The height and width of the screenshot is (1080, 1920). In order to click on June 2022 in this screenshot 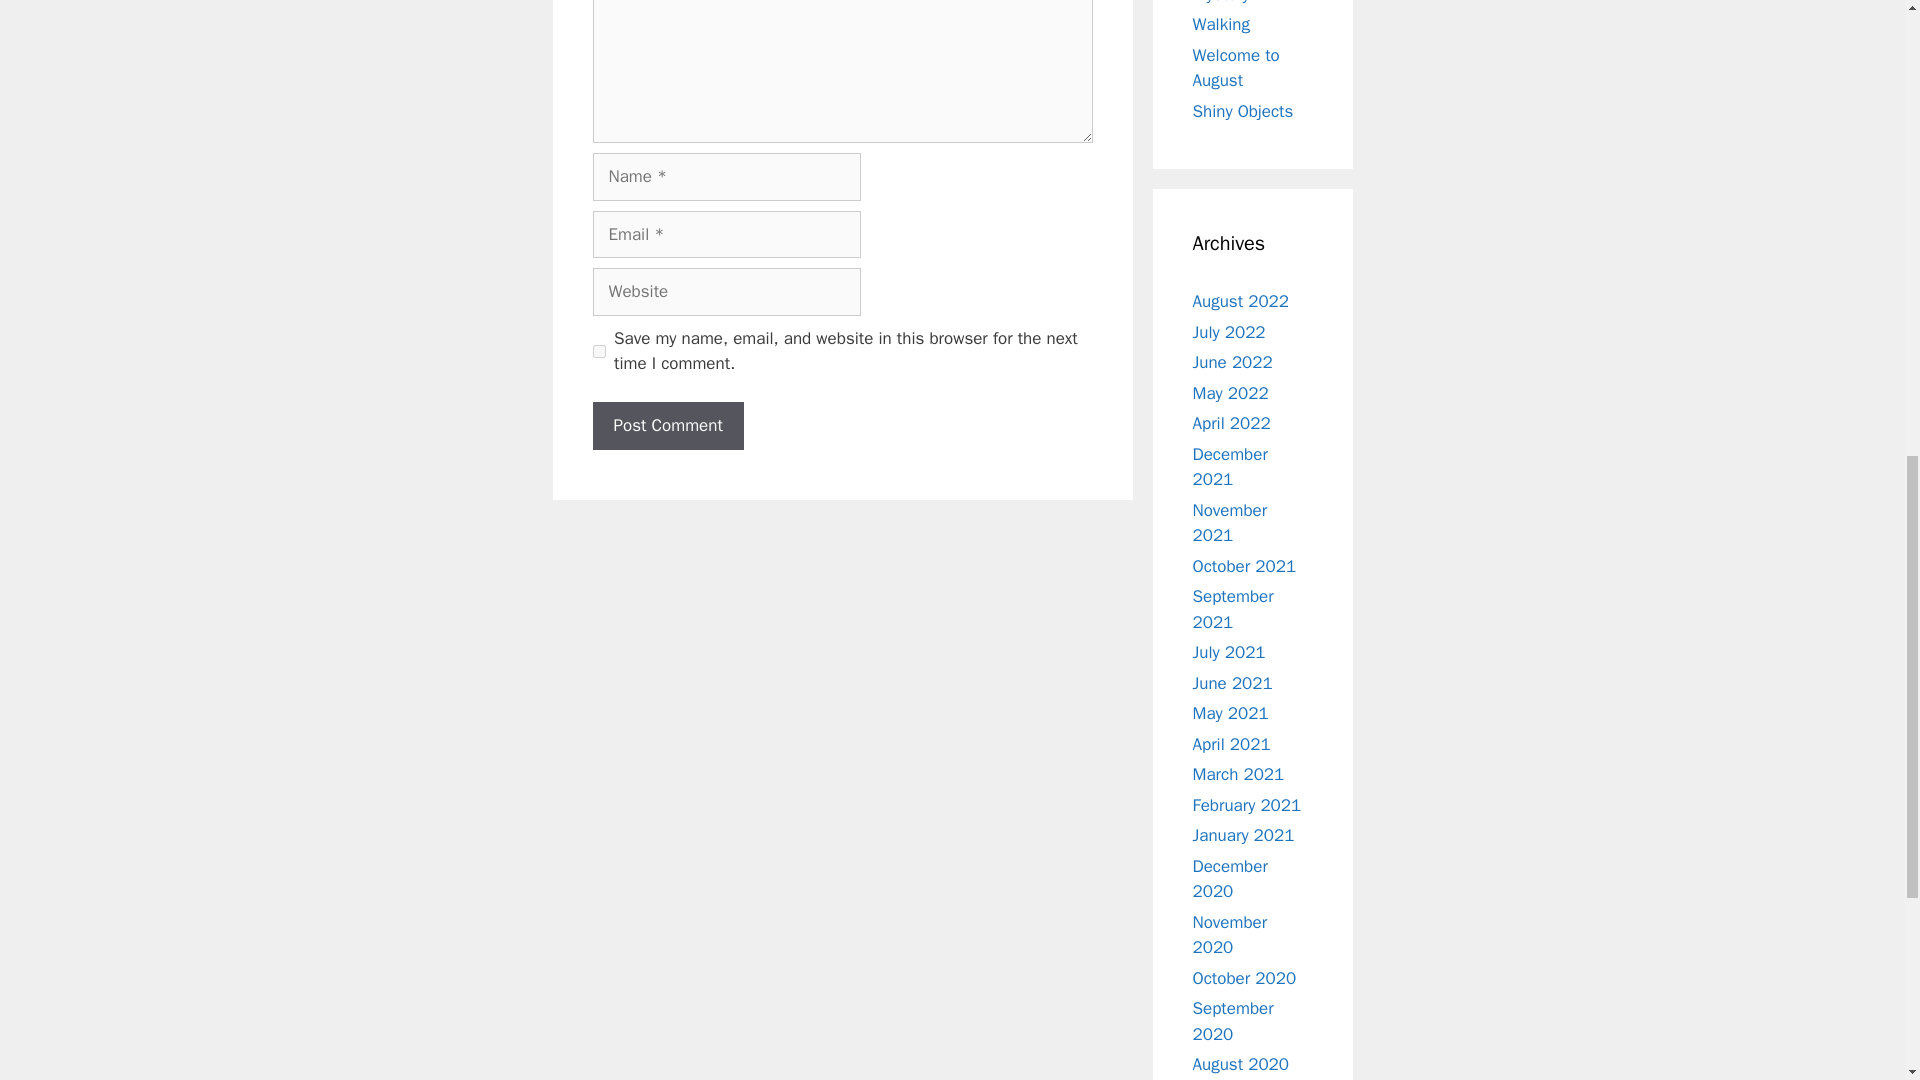, I will do `click(1232, 362)`.